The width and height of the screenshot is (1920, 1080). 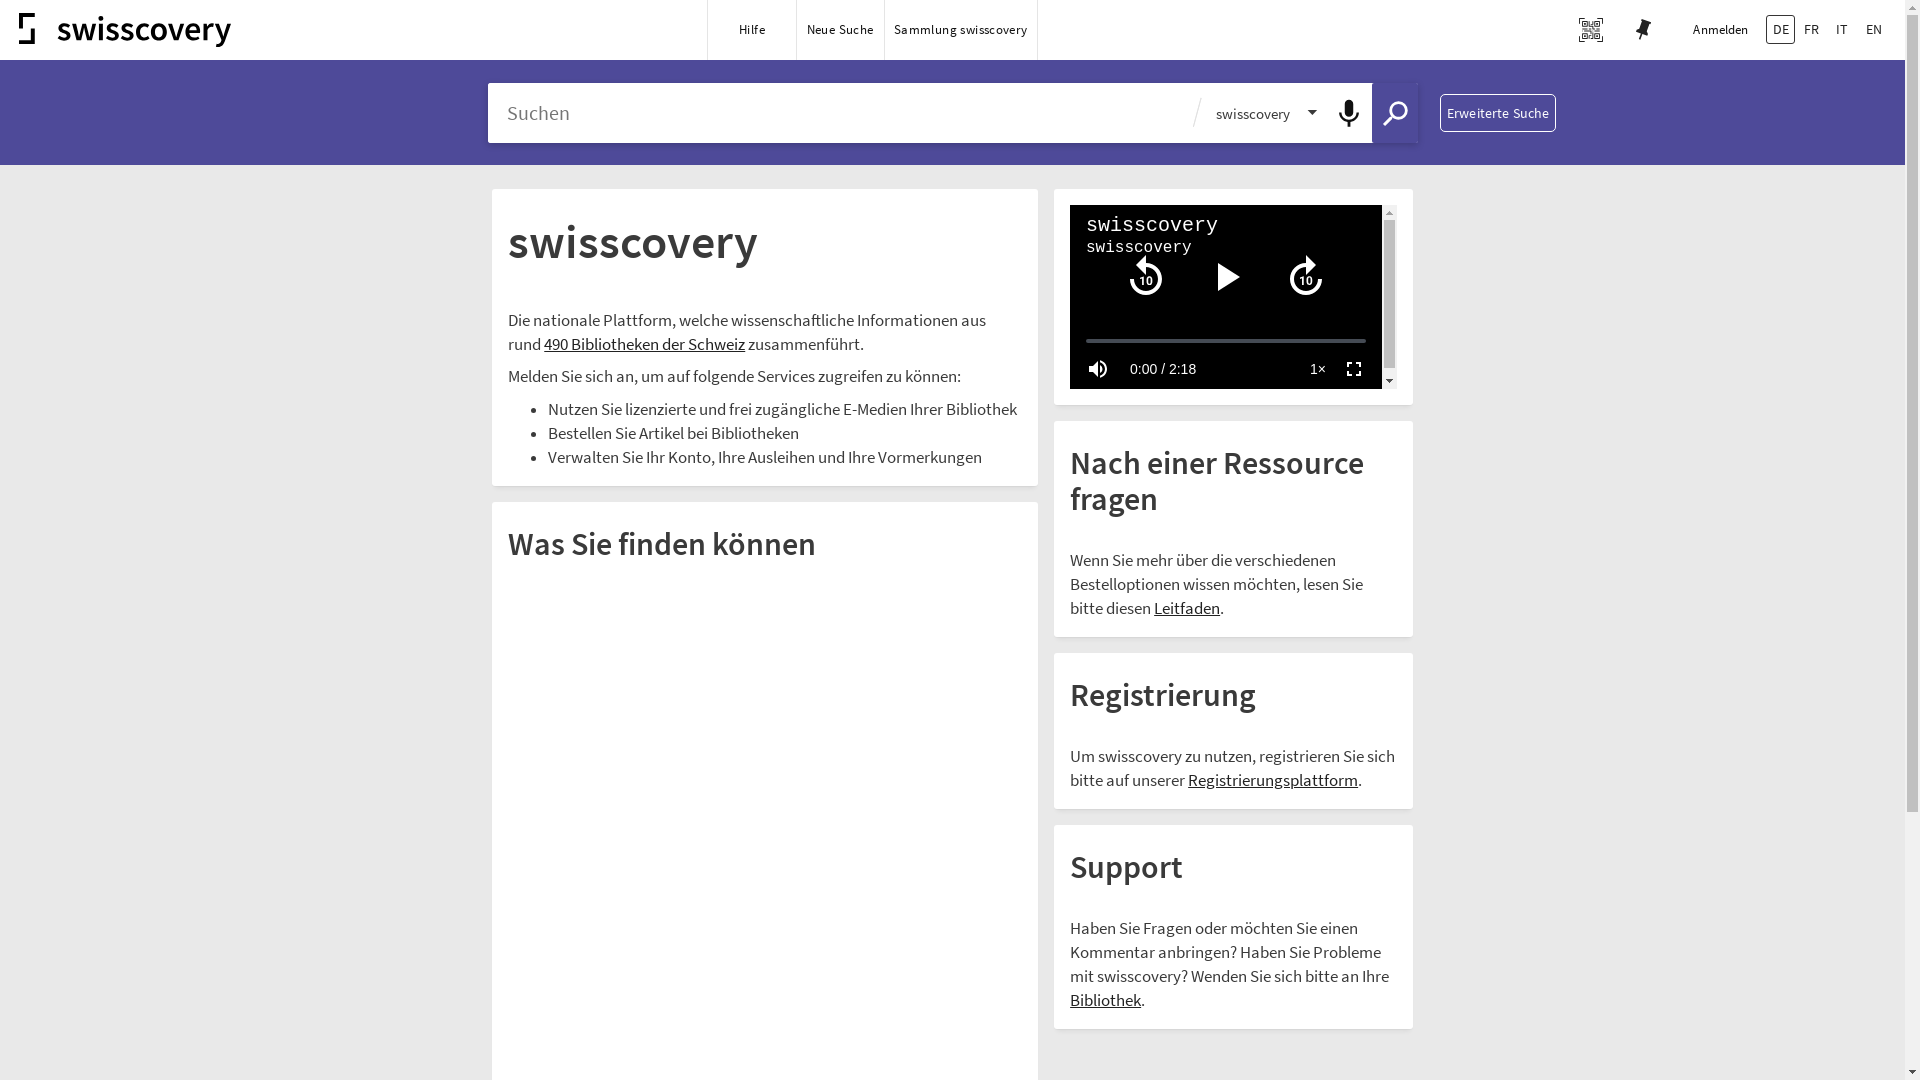 I want to click on EN, so click(x=1874, y=30).